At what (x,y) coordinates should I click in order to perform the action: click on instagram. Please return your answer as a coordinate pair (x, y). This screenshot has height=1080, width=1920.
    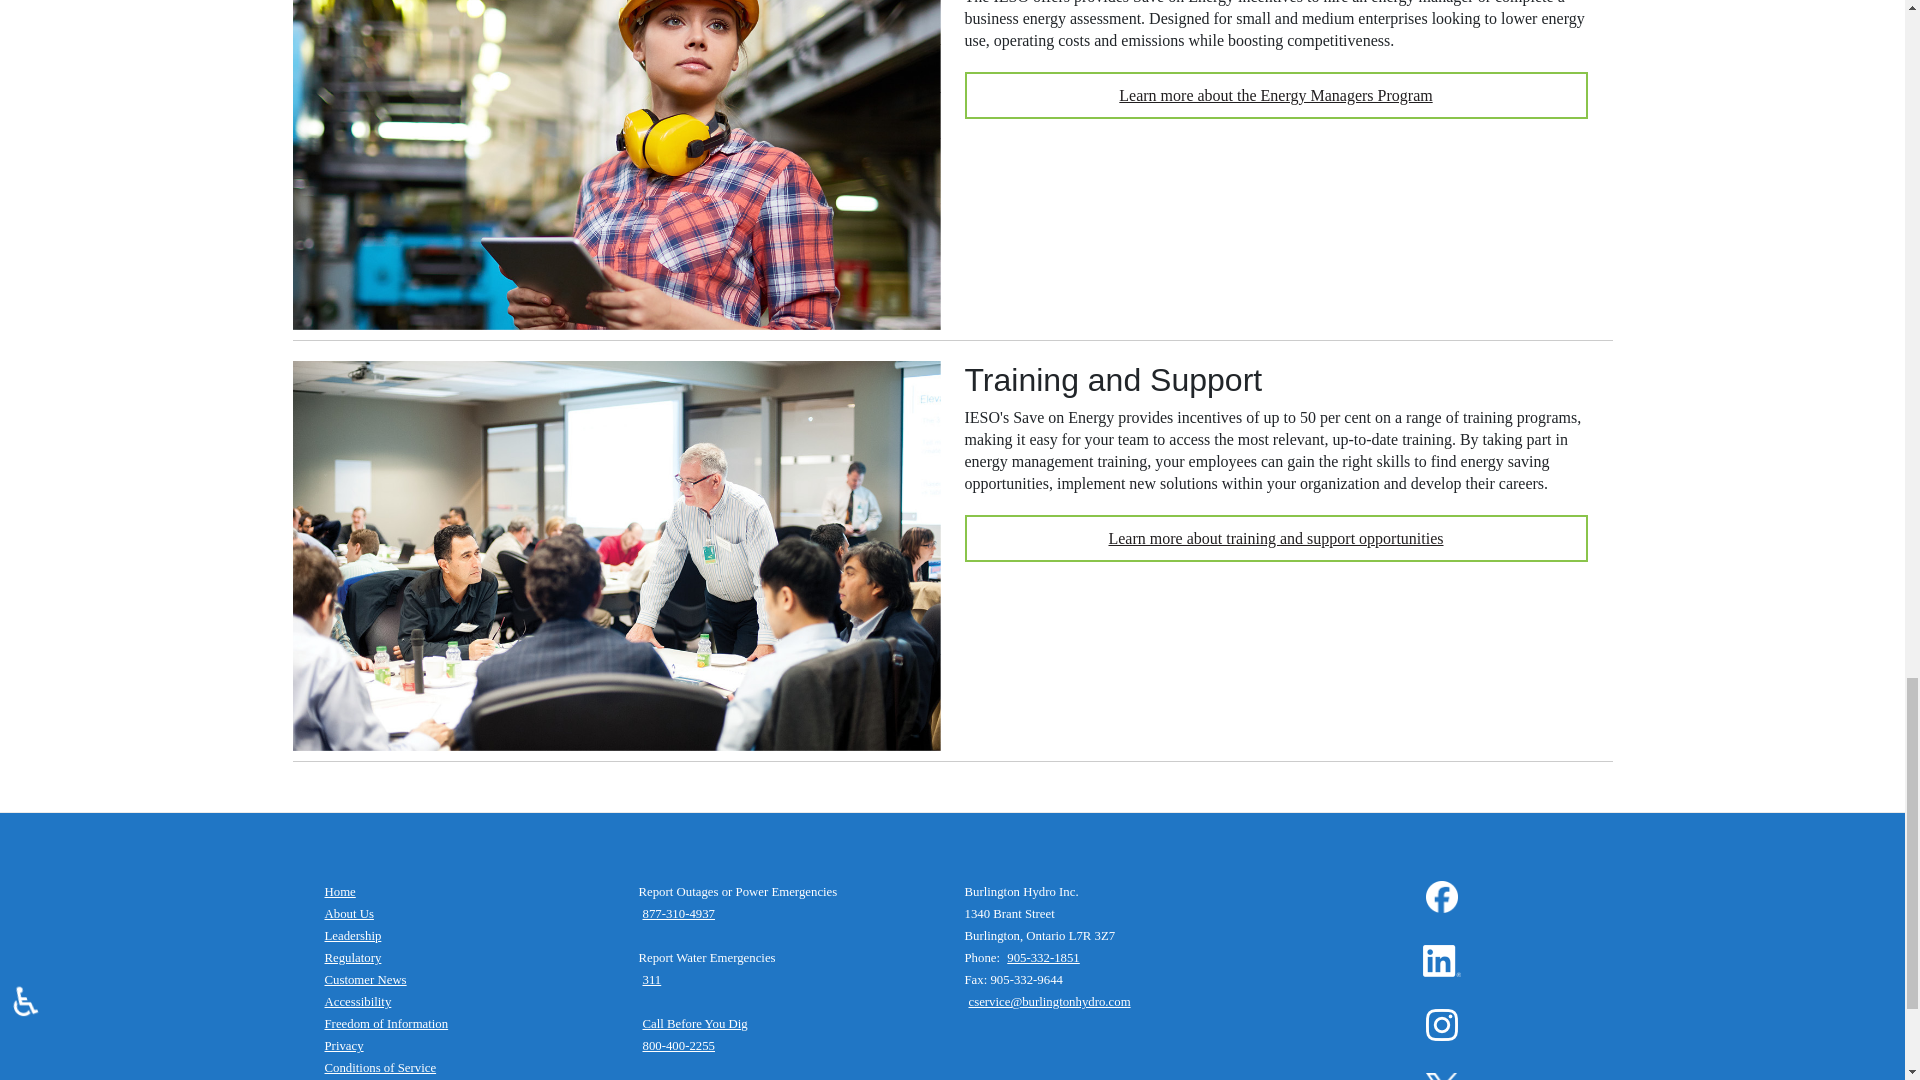
    Looking at the image, I should click on (1442, 1024).